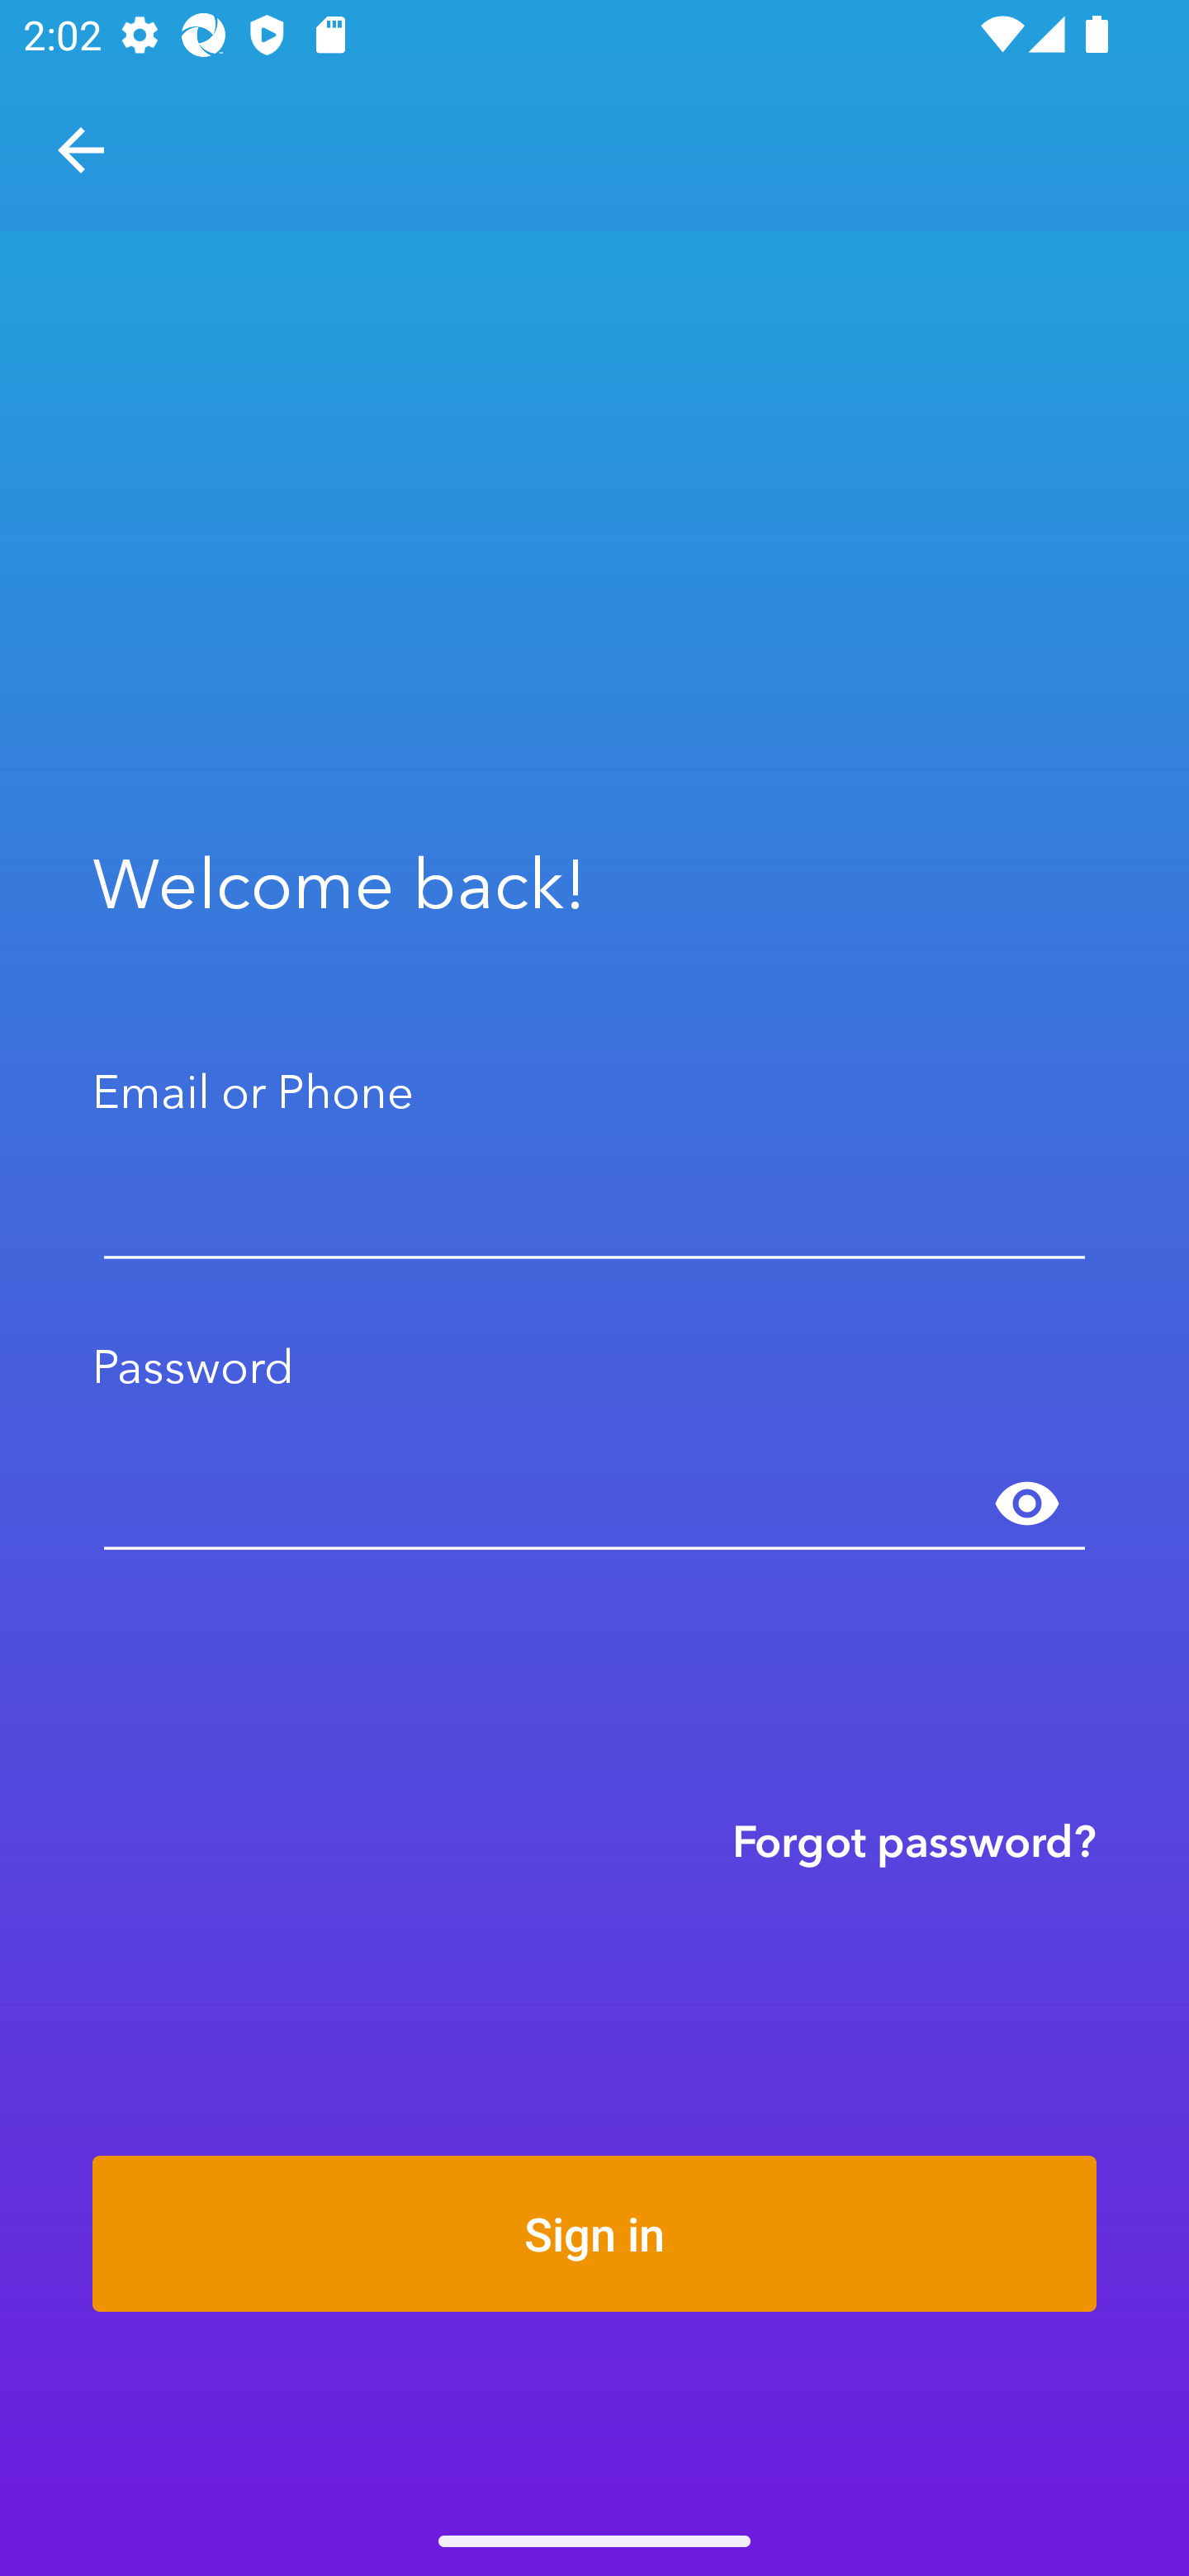 The height and width of the screenshot is (2576, 1189). What do you see at coordinates (594, 2233) in the screenshot?
I see `Sign in` at bounding box center [594, 2233].